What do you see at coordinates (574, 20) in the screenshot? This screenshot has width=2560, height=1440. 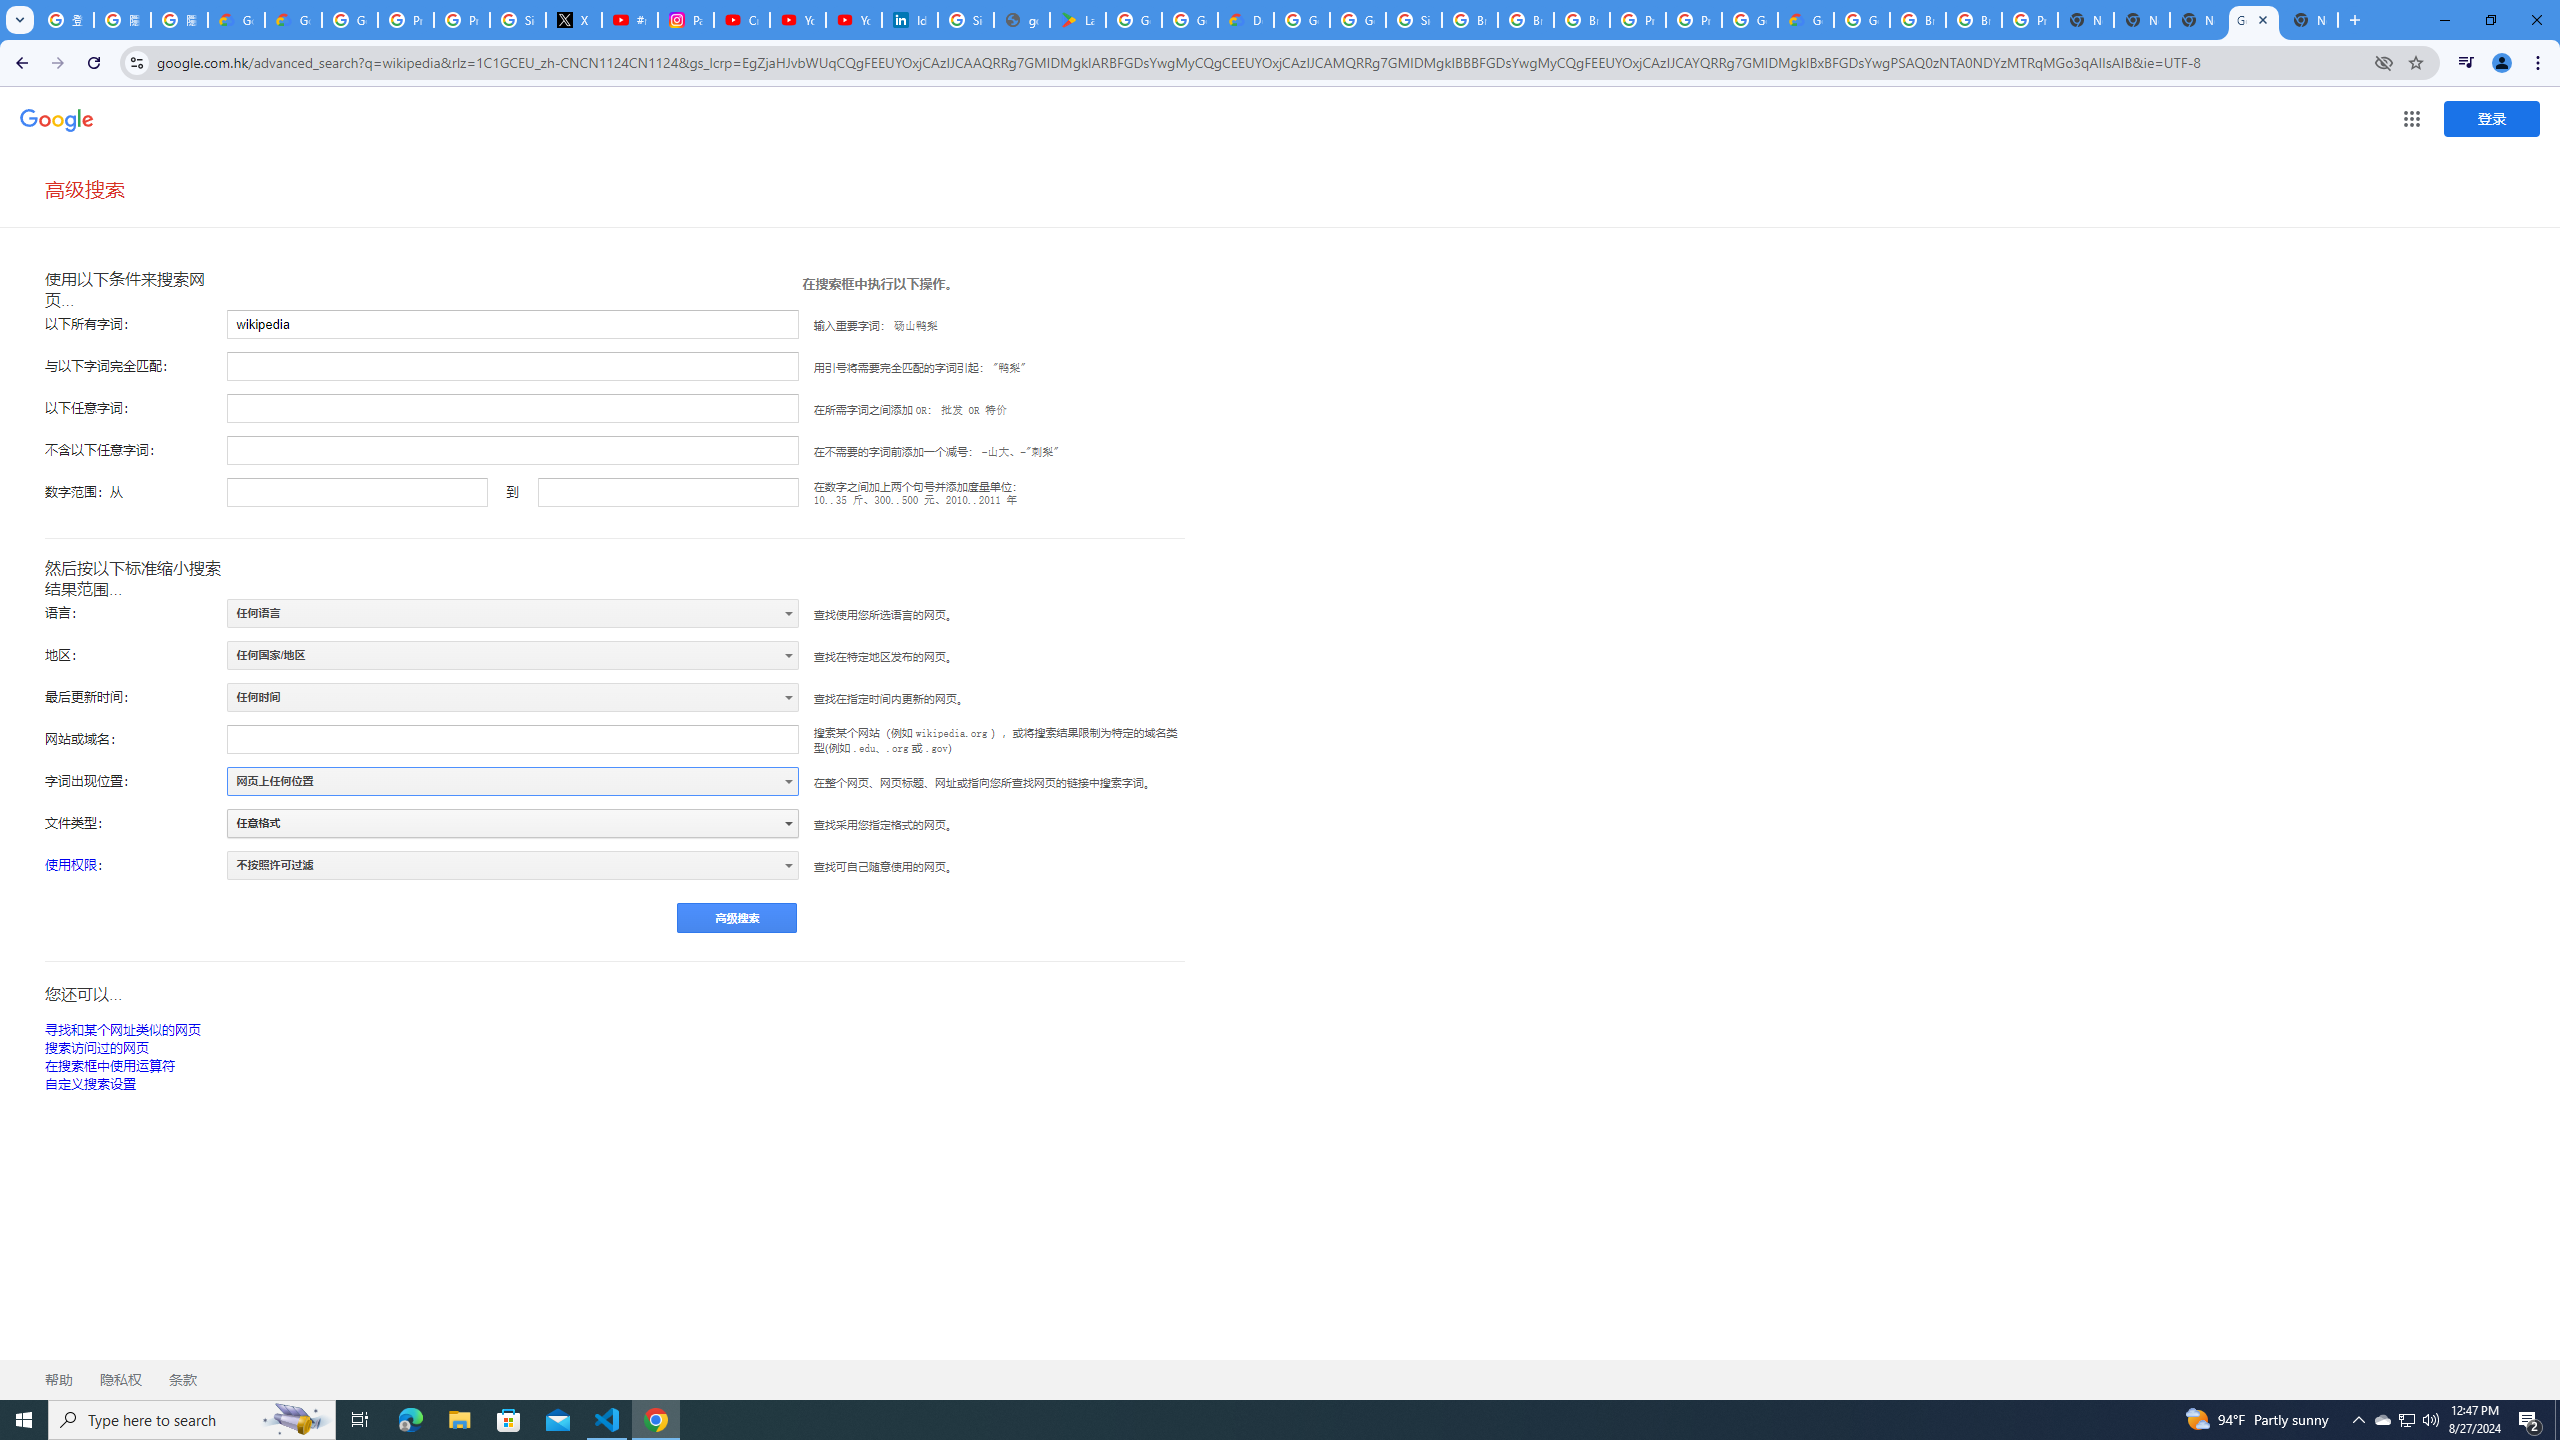 I see `X` at bounding box center [574, 20].